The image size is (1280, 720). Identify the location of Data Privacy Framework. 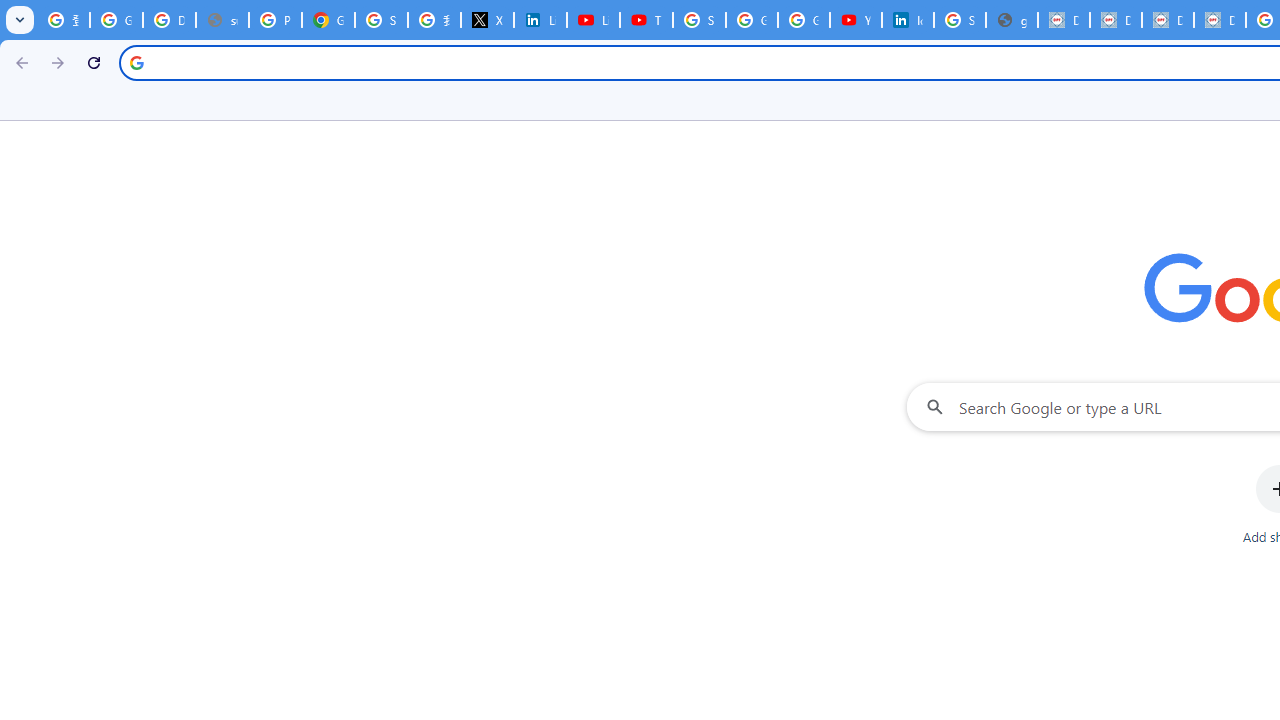
(1116, 20).